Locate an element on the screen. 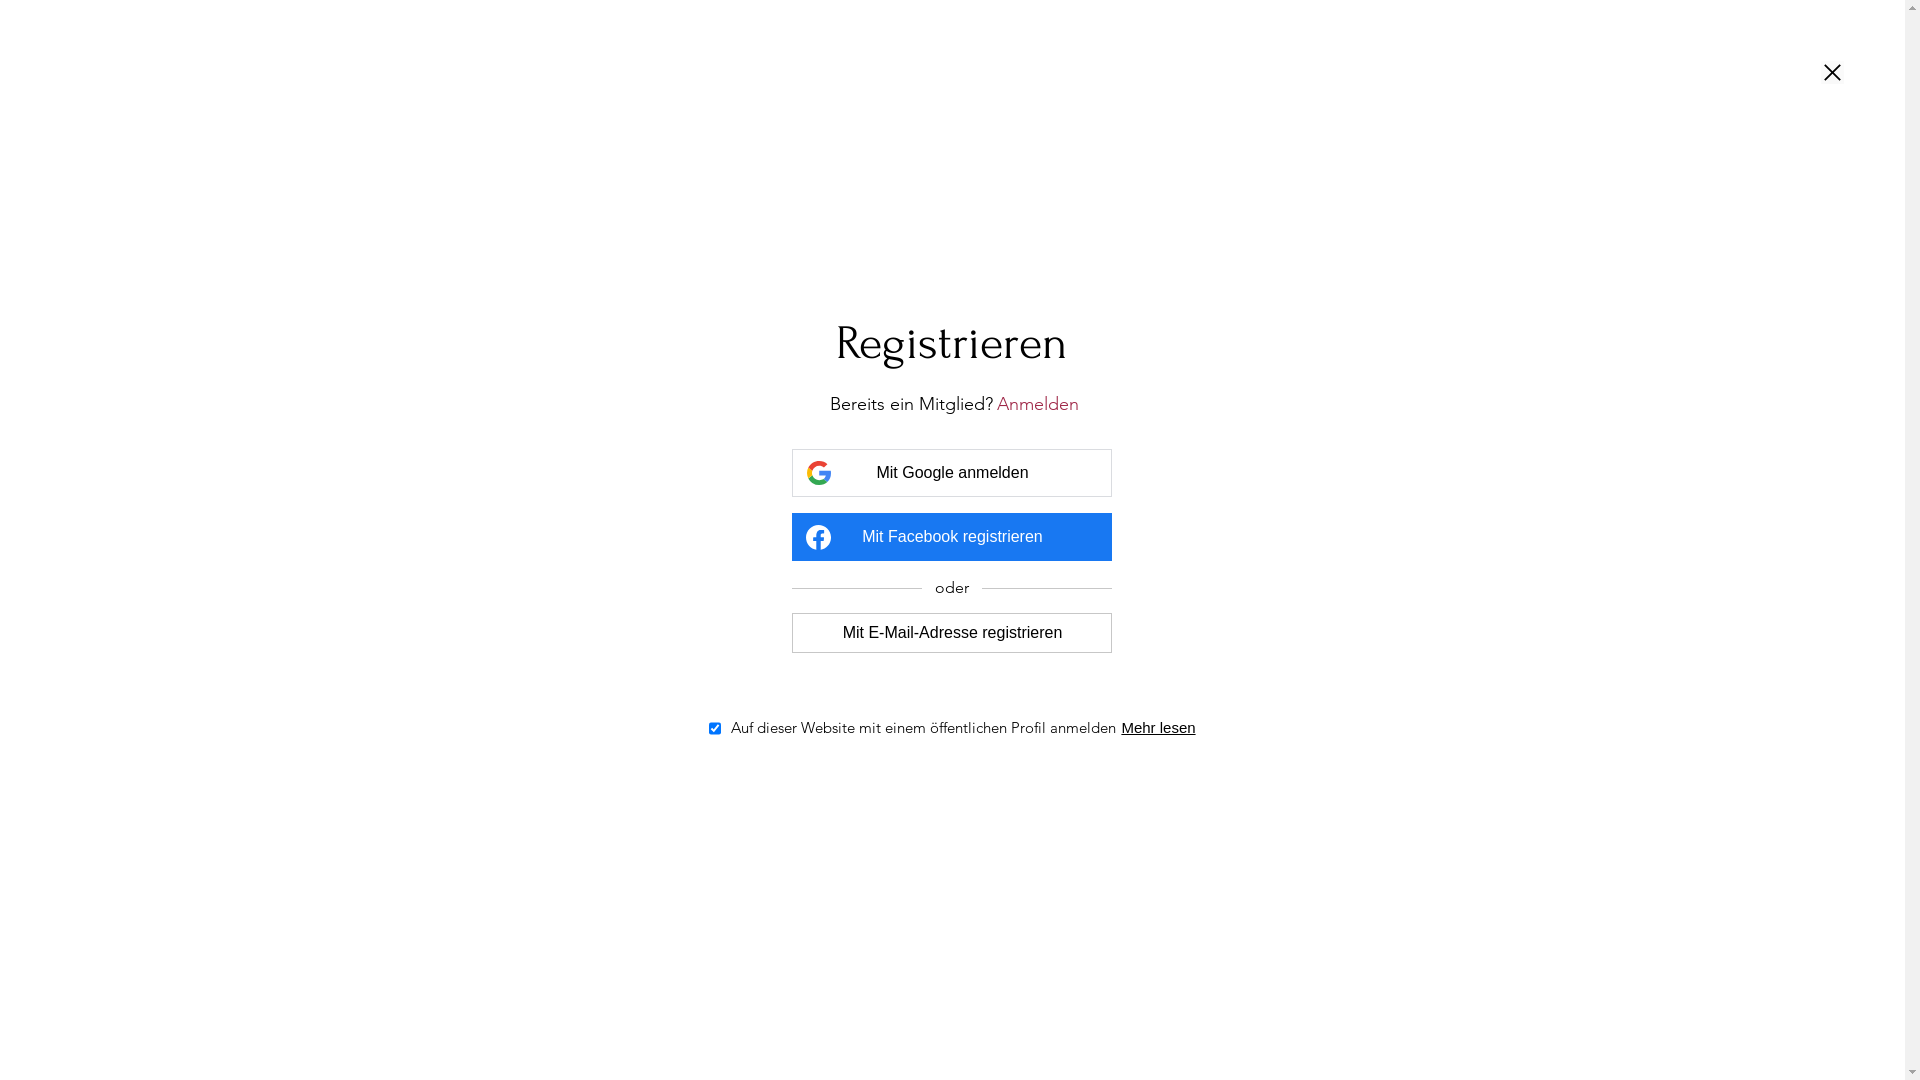 This screenshot has width=1920, height=1080. Mit E-Mail-Adresse registrieren is located at coordinates (952, 632).